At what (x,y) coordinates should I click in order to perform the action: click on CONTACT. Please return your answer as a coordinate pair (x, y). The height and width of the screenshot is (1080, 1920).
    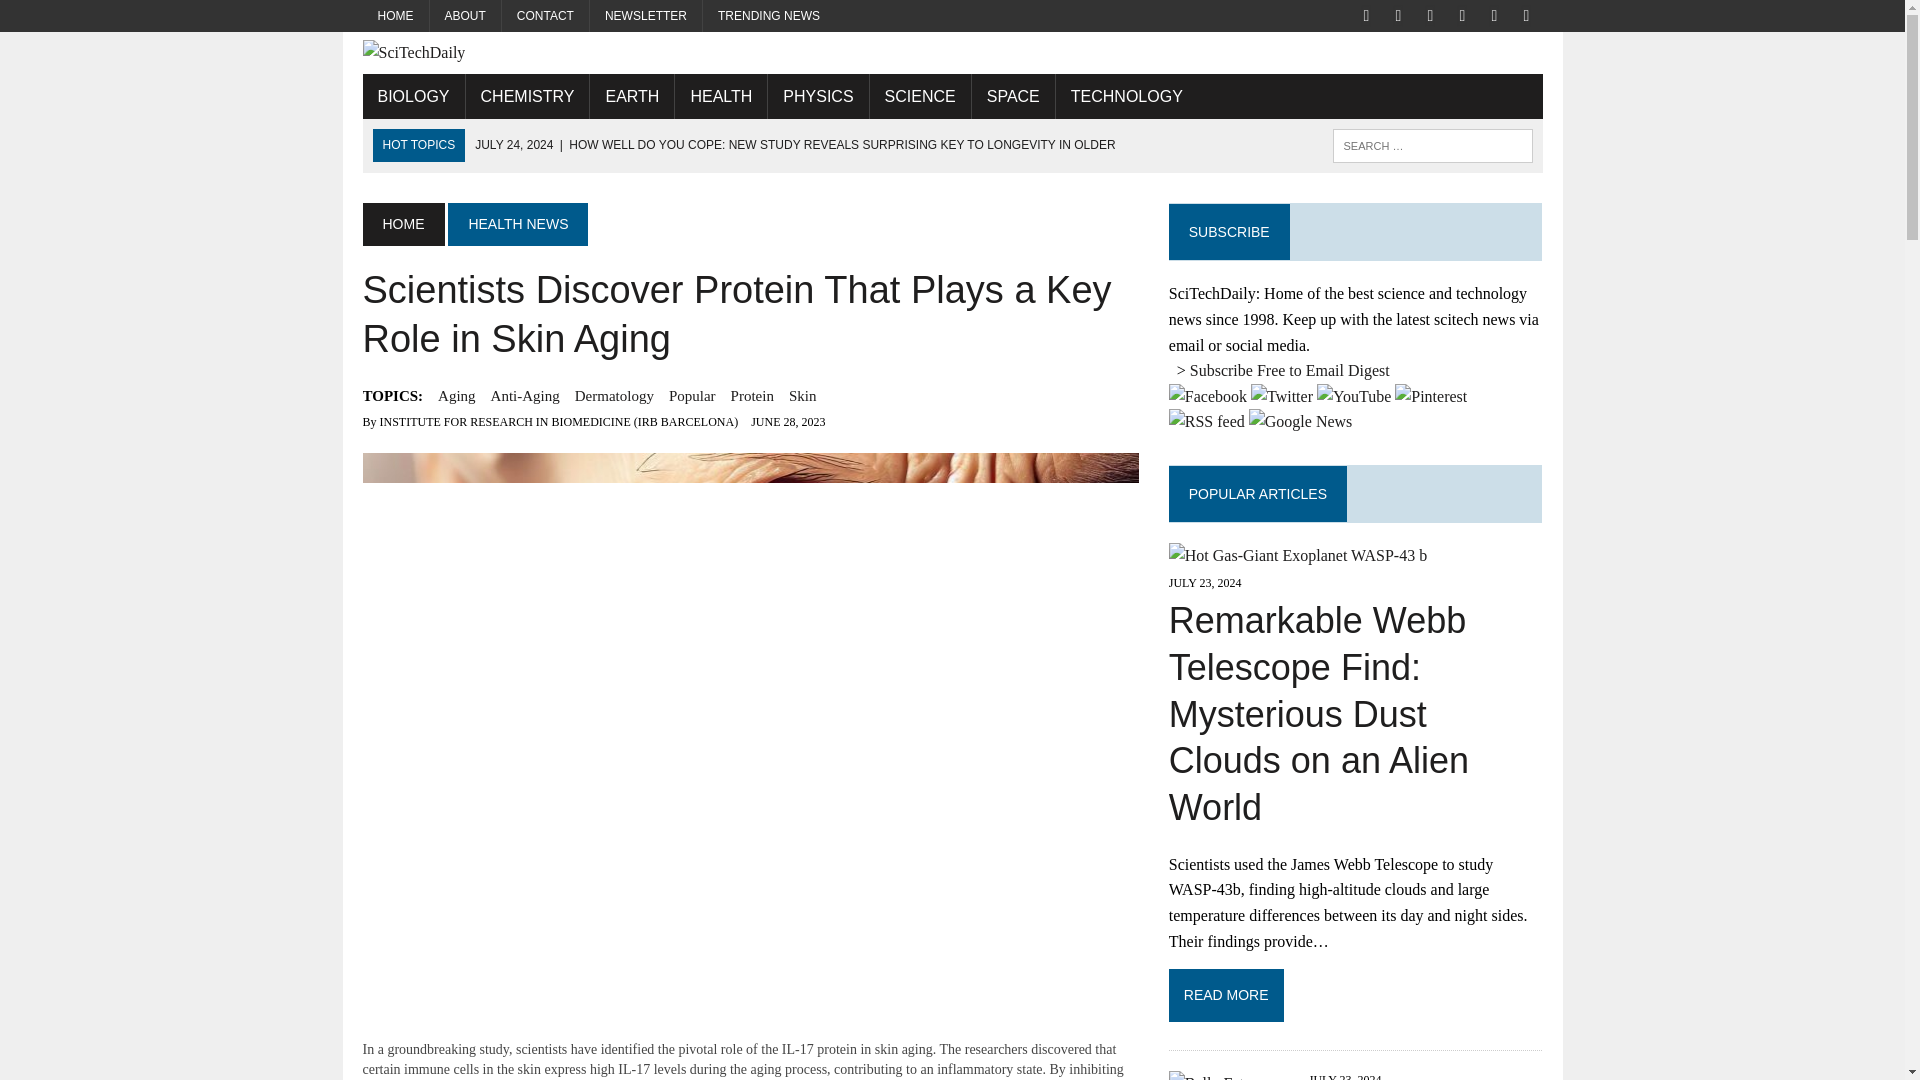
    Looking at the image, I should click on (545, 16).